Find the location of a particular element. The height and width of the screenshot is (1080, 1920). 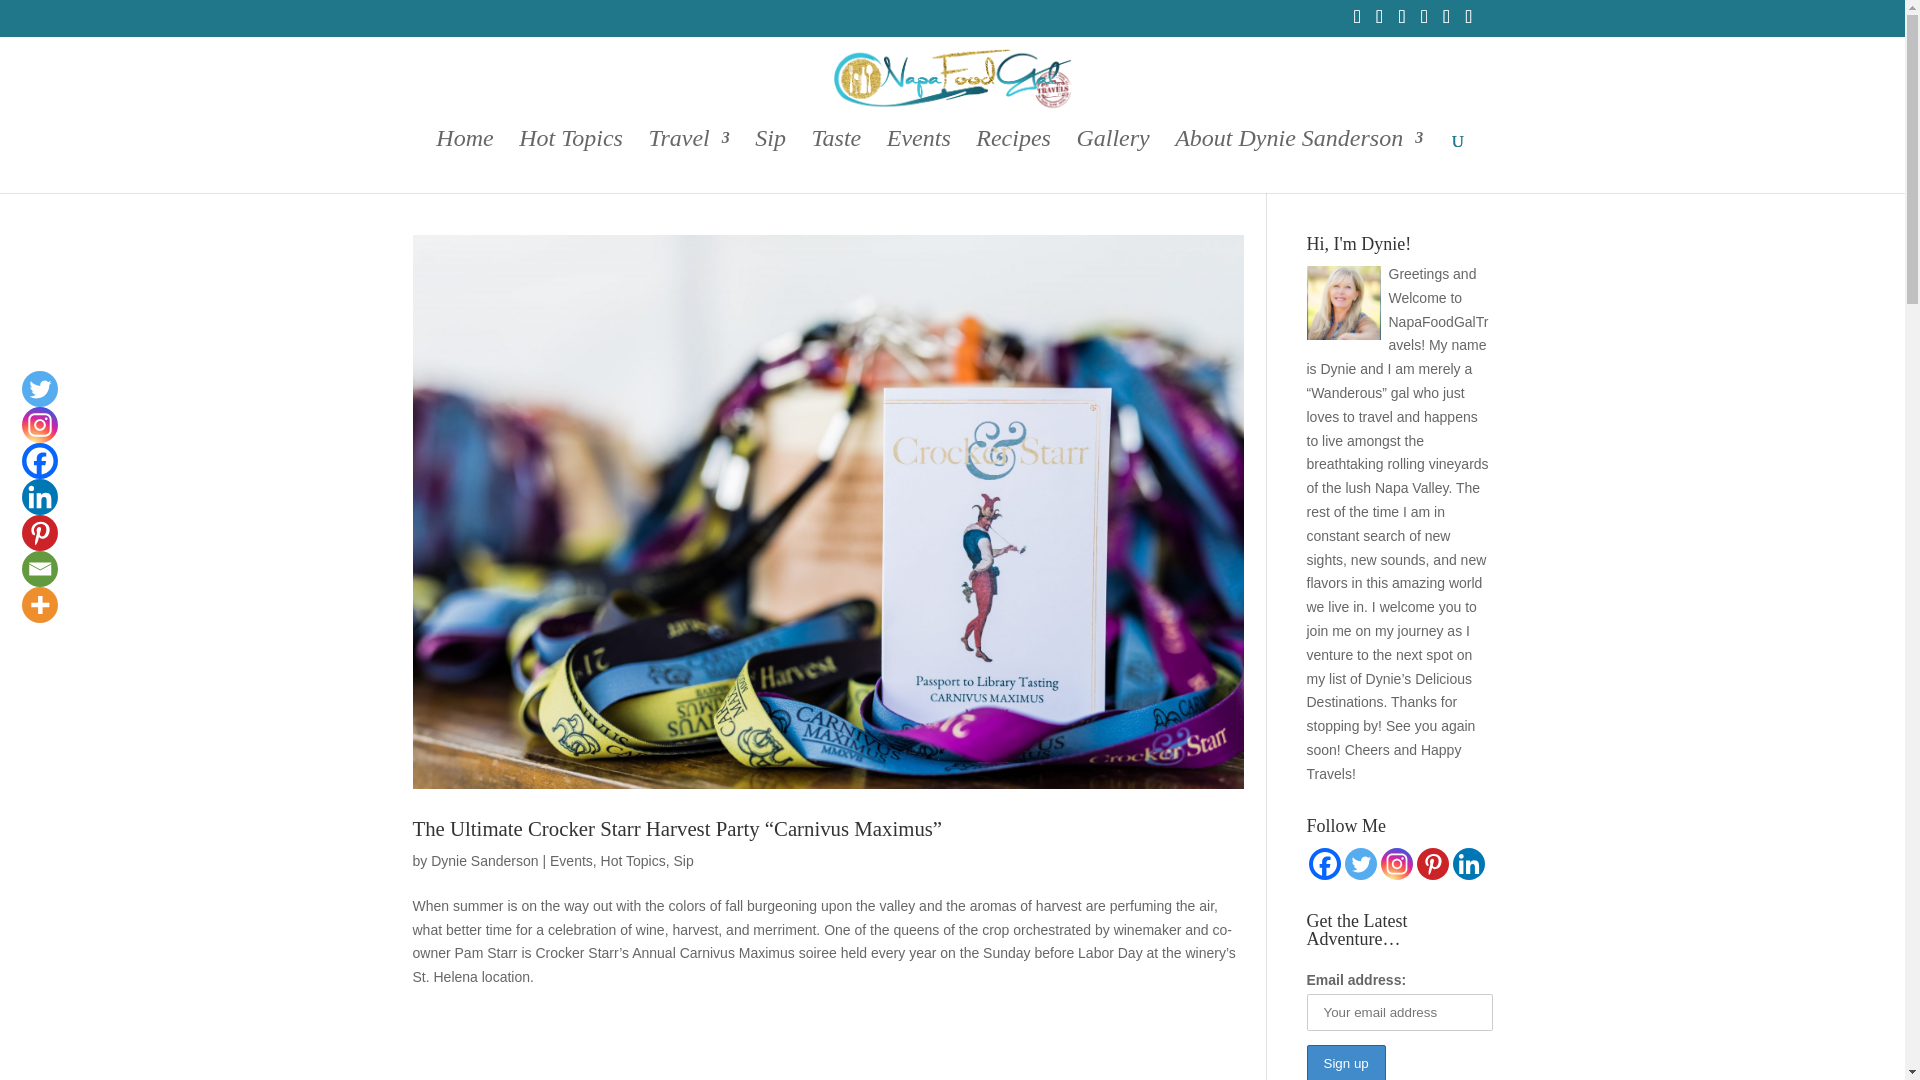

Linkedin is located at coordinates (1468, 864).